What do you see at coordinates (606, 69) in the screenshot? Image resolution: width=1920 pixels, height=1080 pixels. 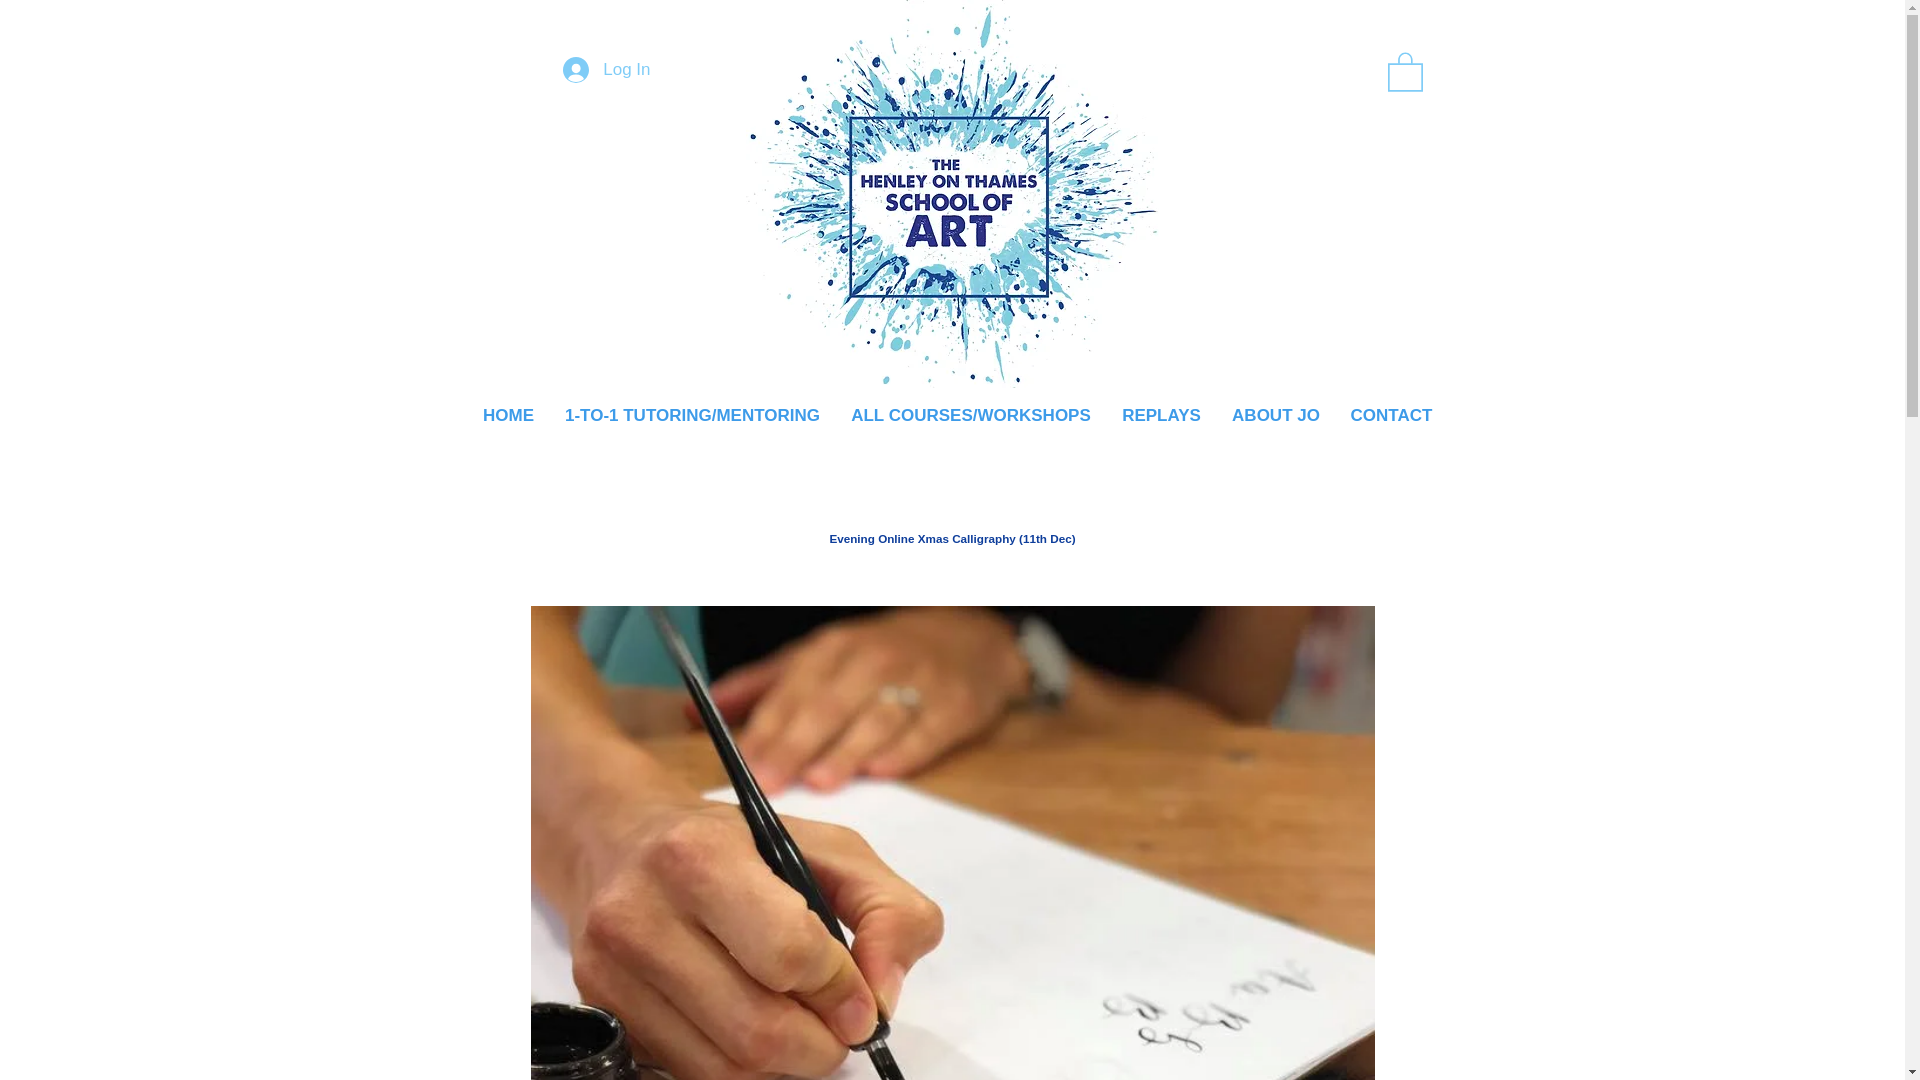 I see `Log In` at bounding box center [606, 69].